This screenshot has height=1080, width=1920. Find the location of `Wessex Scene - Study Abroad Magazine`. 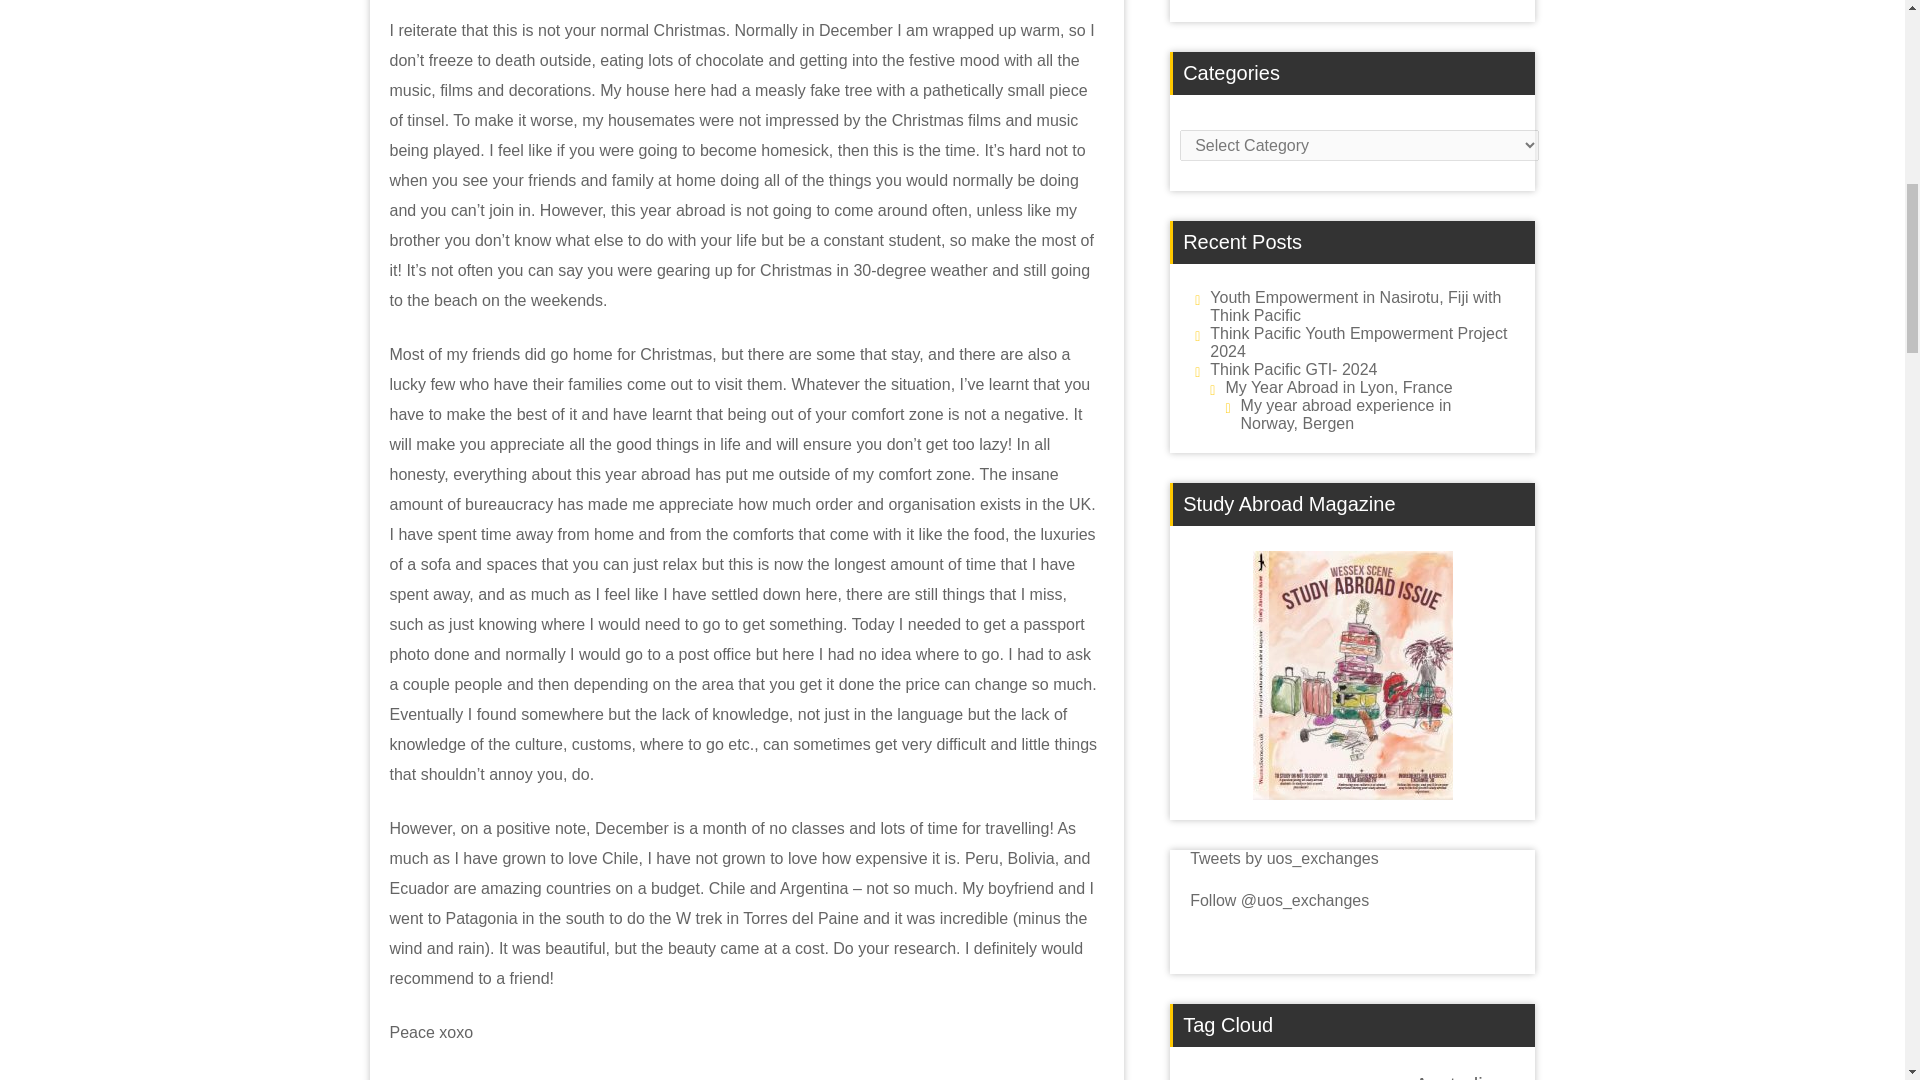

Wessex Scene - Study Abroad Magazine is located at coordinates (1353, 675).